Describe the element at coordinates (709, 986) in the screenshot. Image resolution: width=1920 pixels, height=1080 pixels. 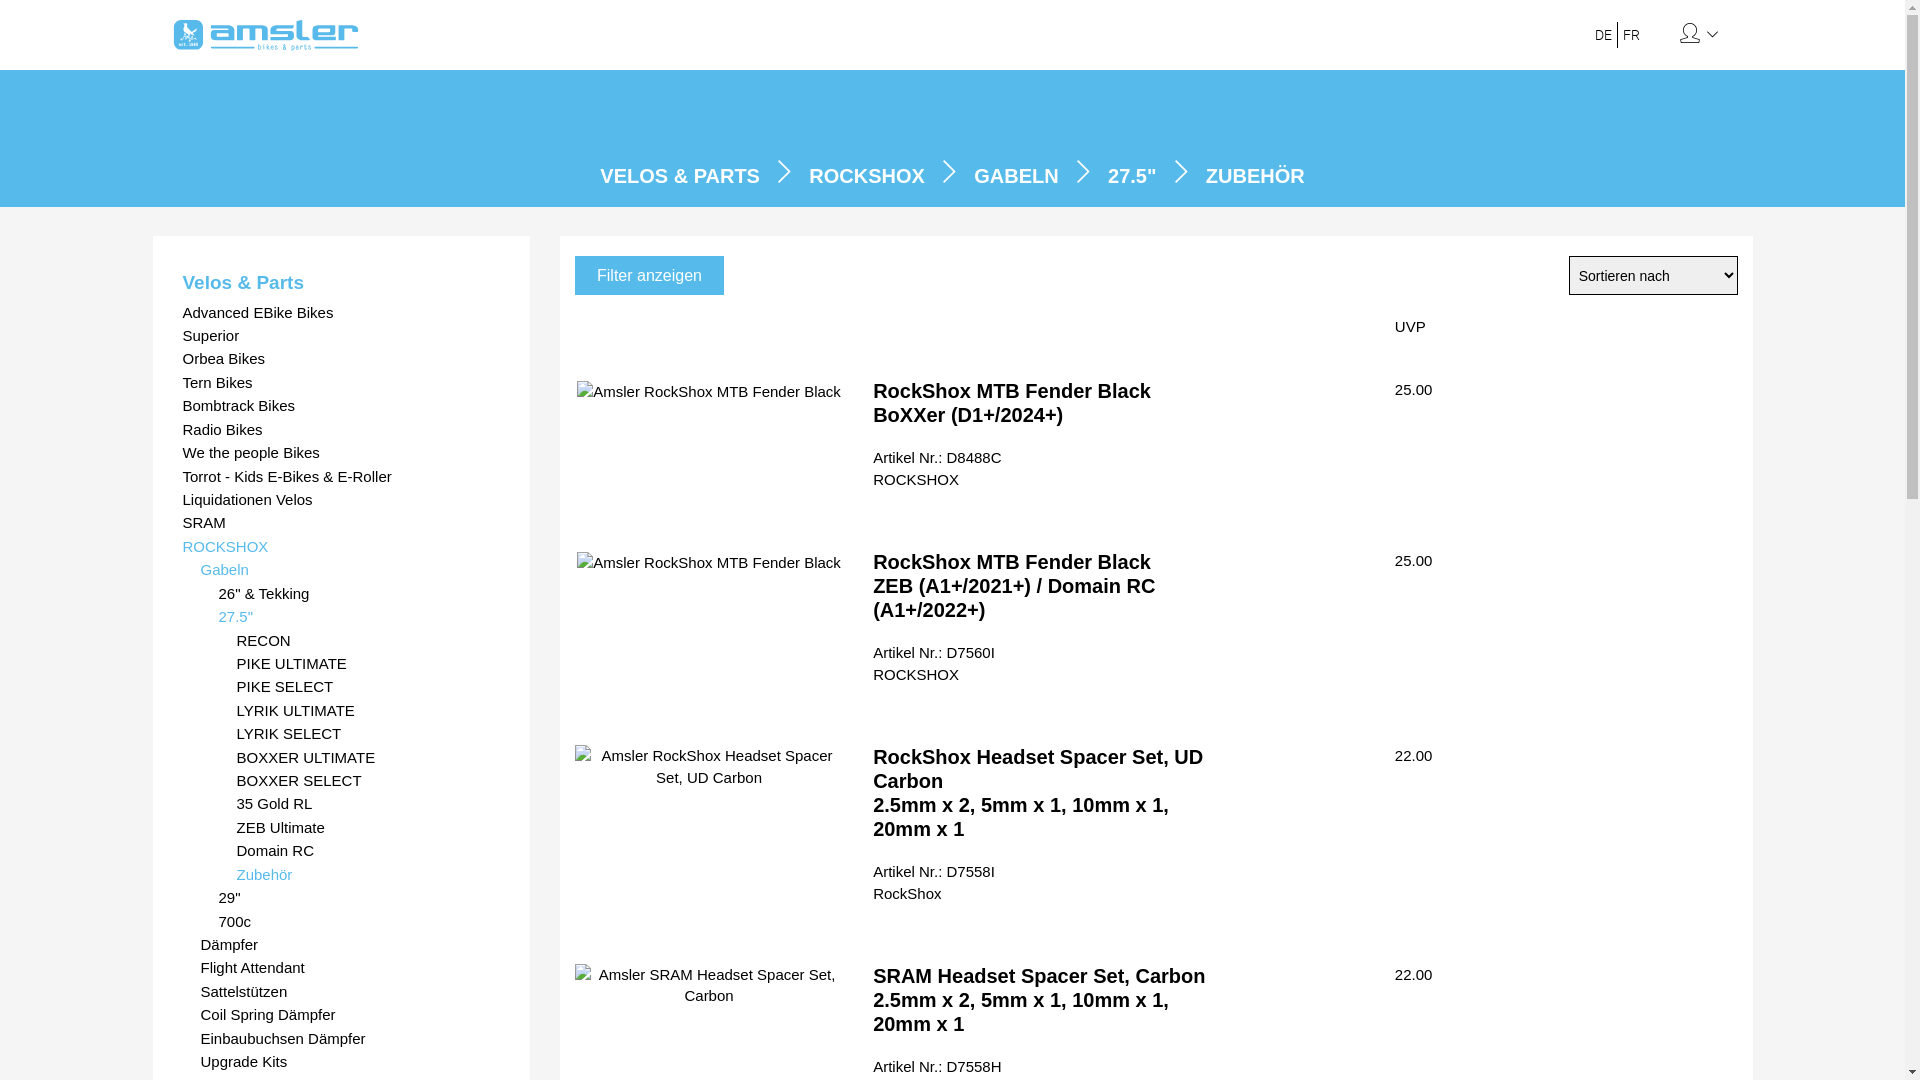
I see `SRAM Headset Spacer Set, Carbon` at that location.